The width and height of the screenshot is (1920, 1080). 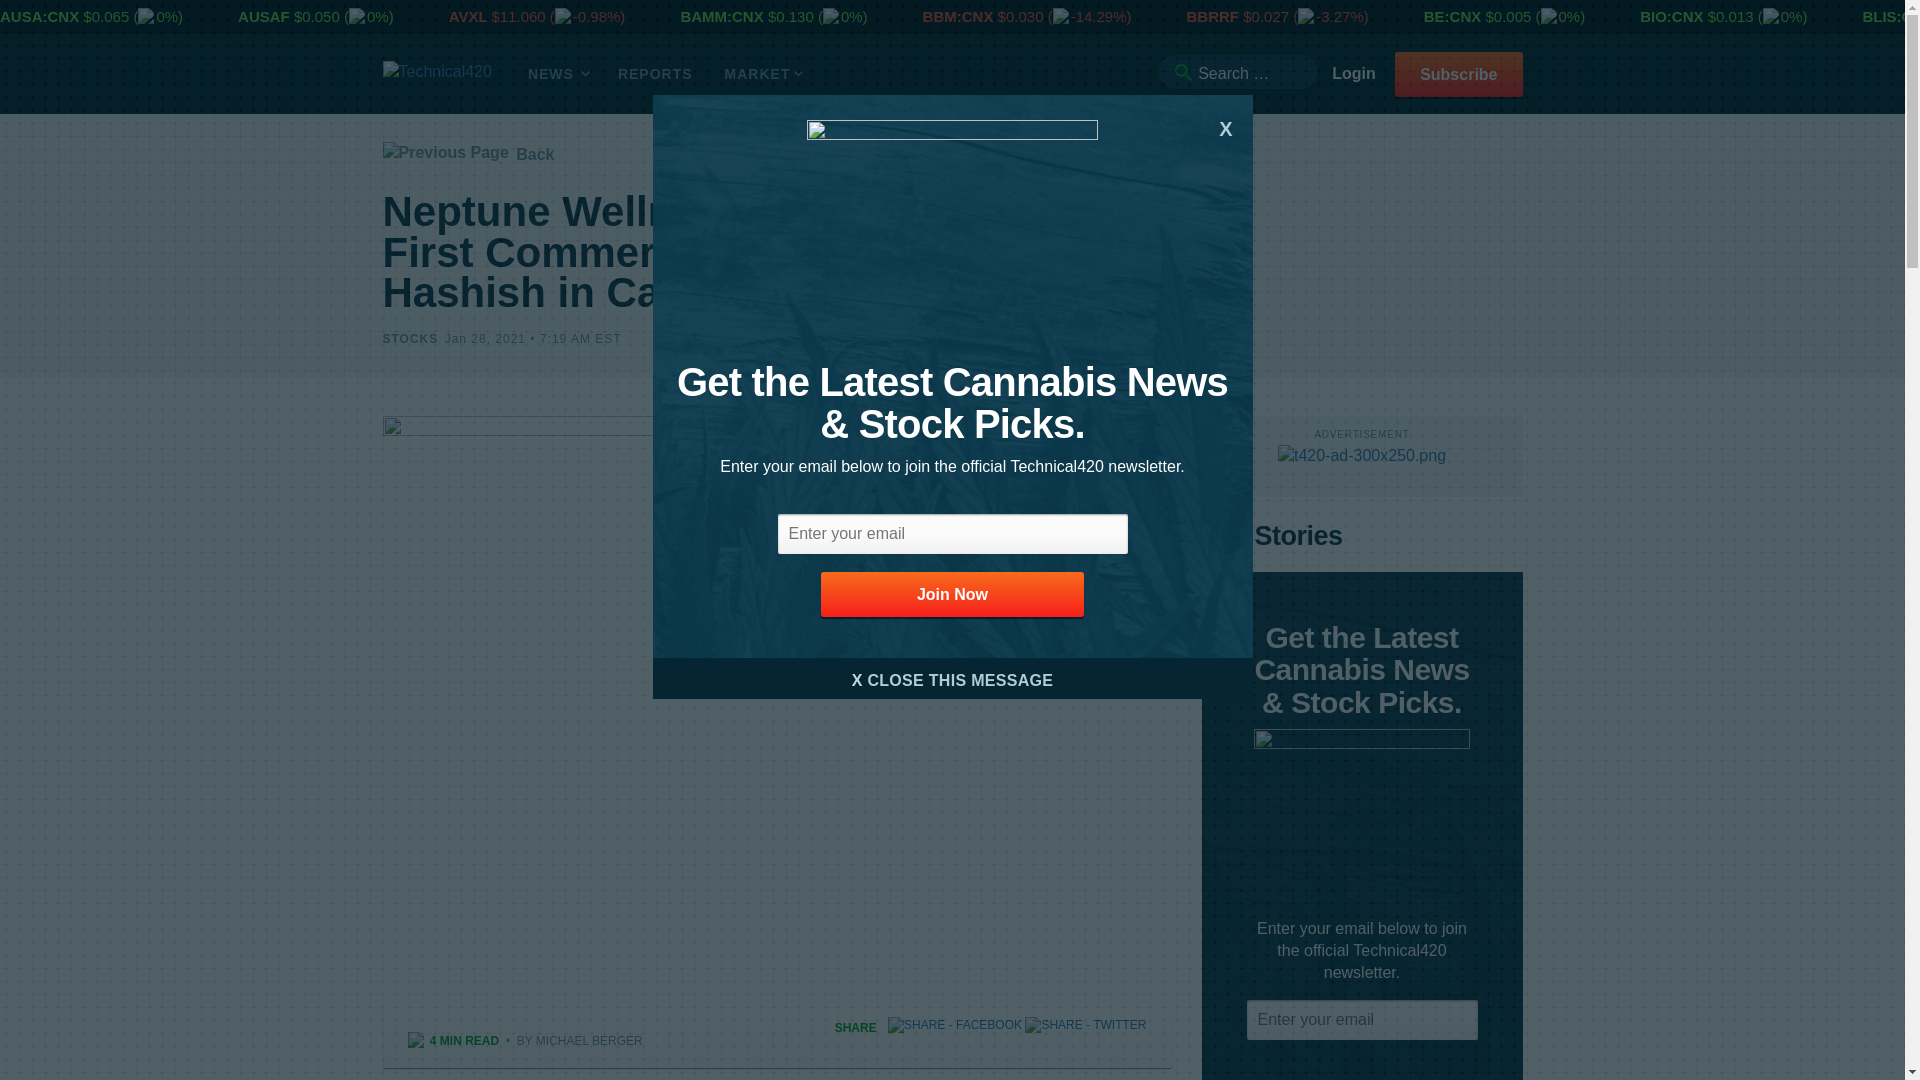 What do you see at coordinates (952, 594) in the screenshot?
I see `Join Now` at bounding box center [952, 594].